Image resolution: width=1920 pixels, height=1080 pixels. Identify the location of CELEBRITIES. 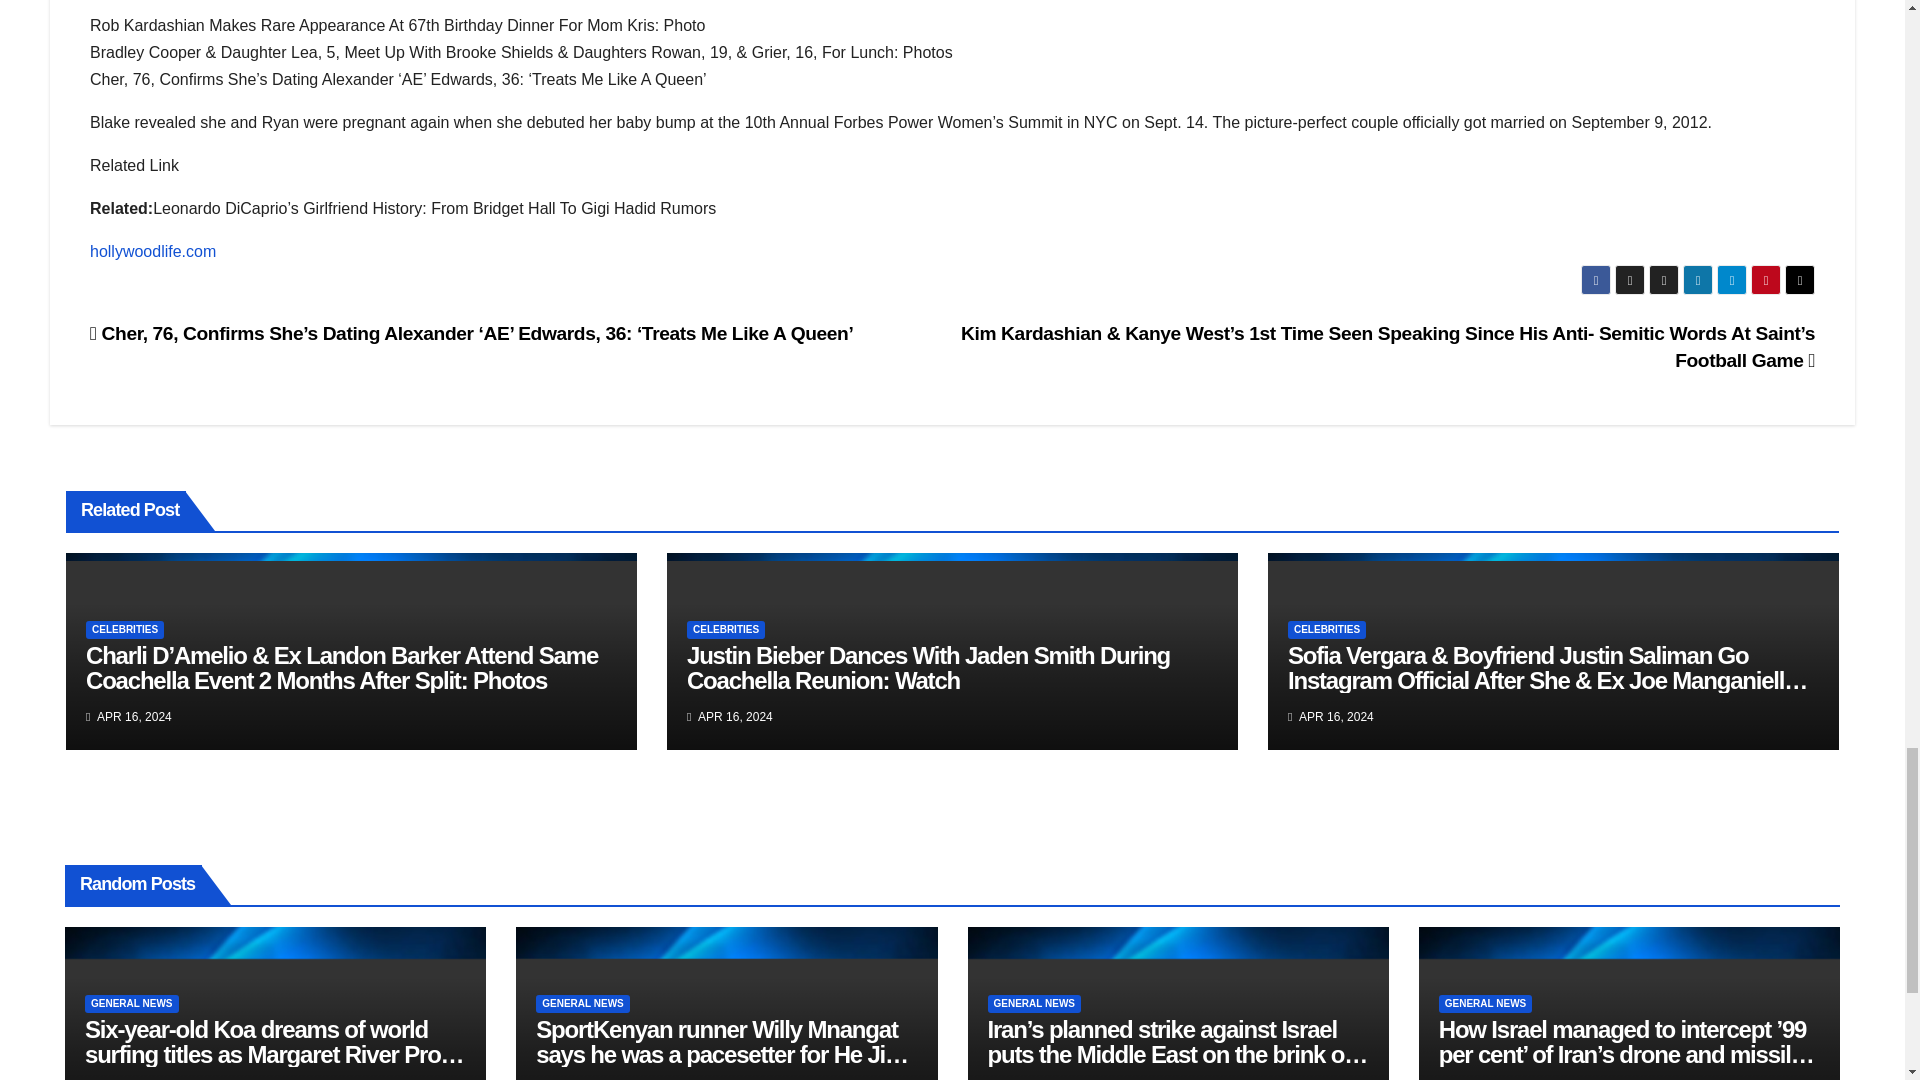
(124, 630).